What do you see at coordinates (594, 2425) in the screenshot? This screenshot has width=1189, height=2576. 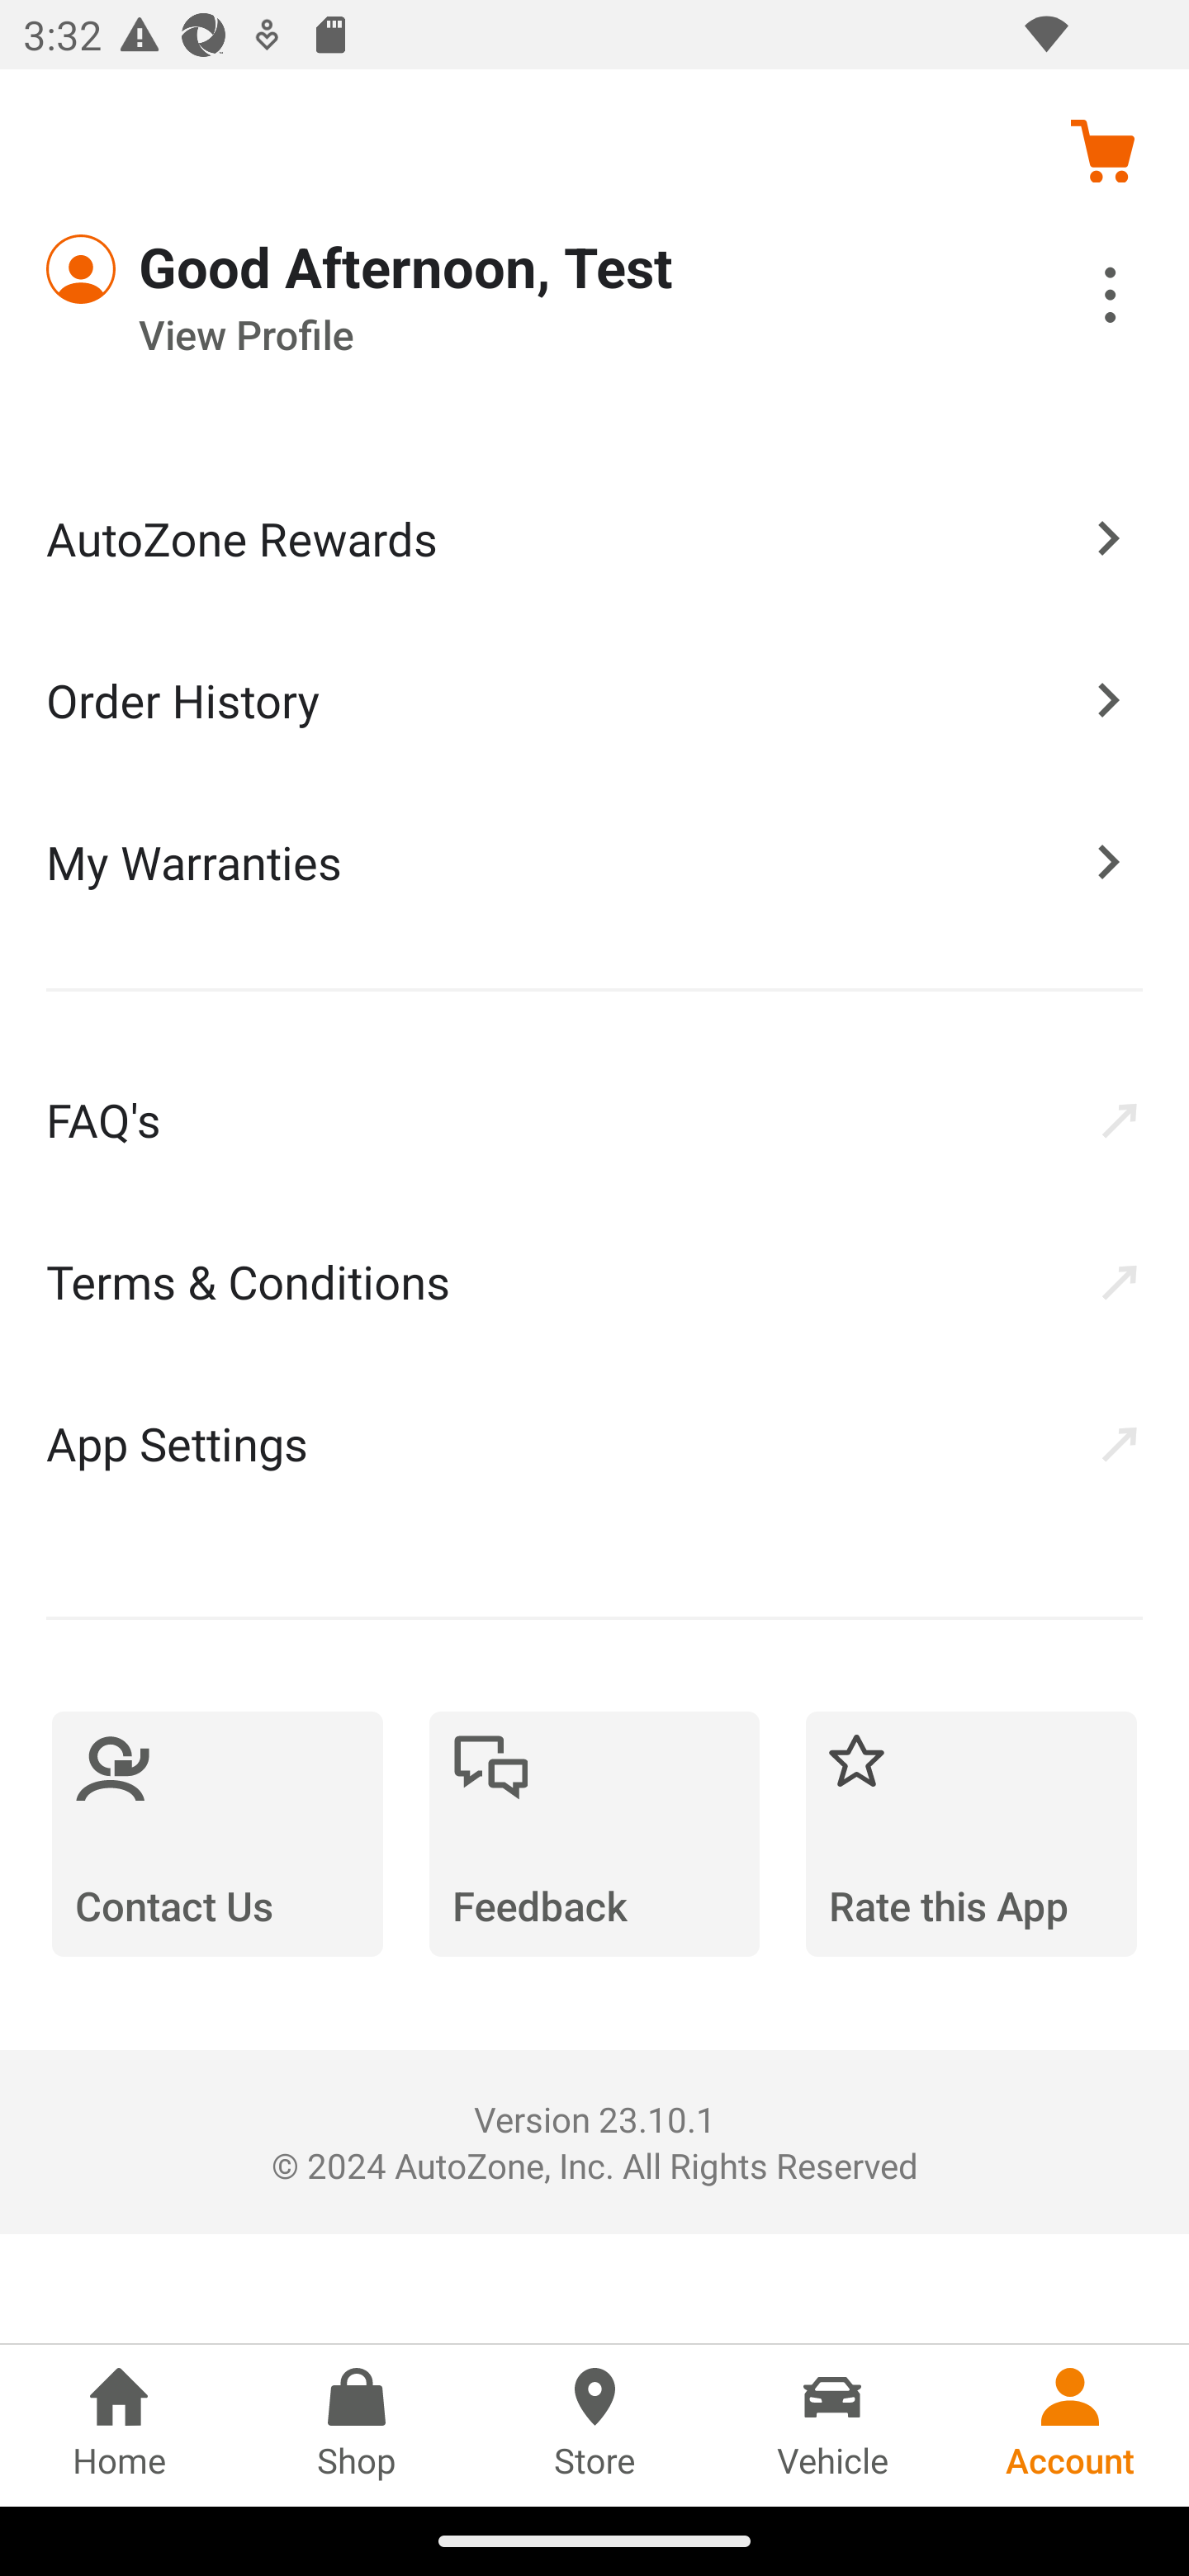 I see `Store` at bounding box center [594, 2425].